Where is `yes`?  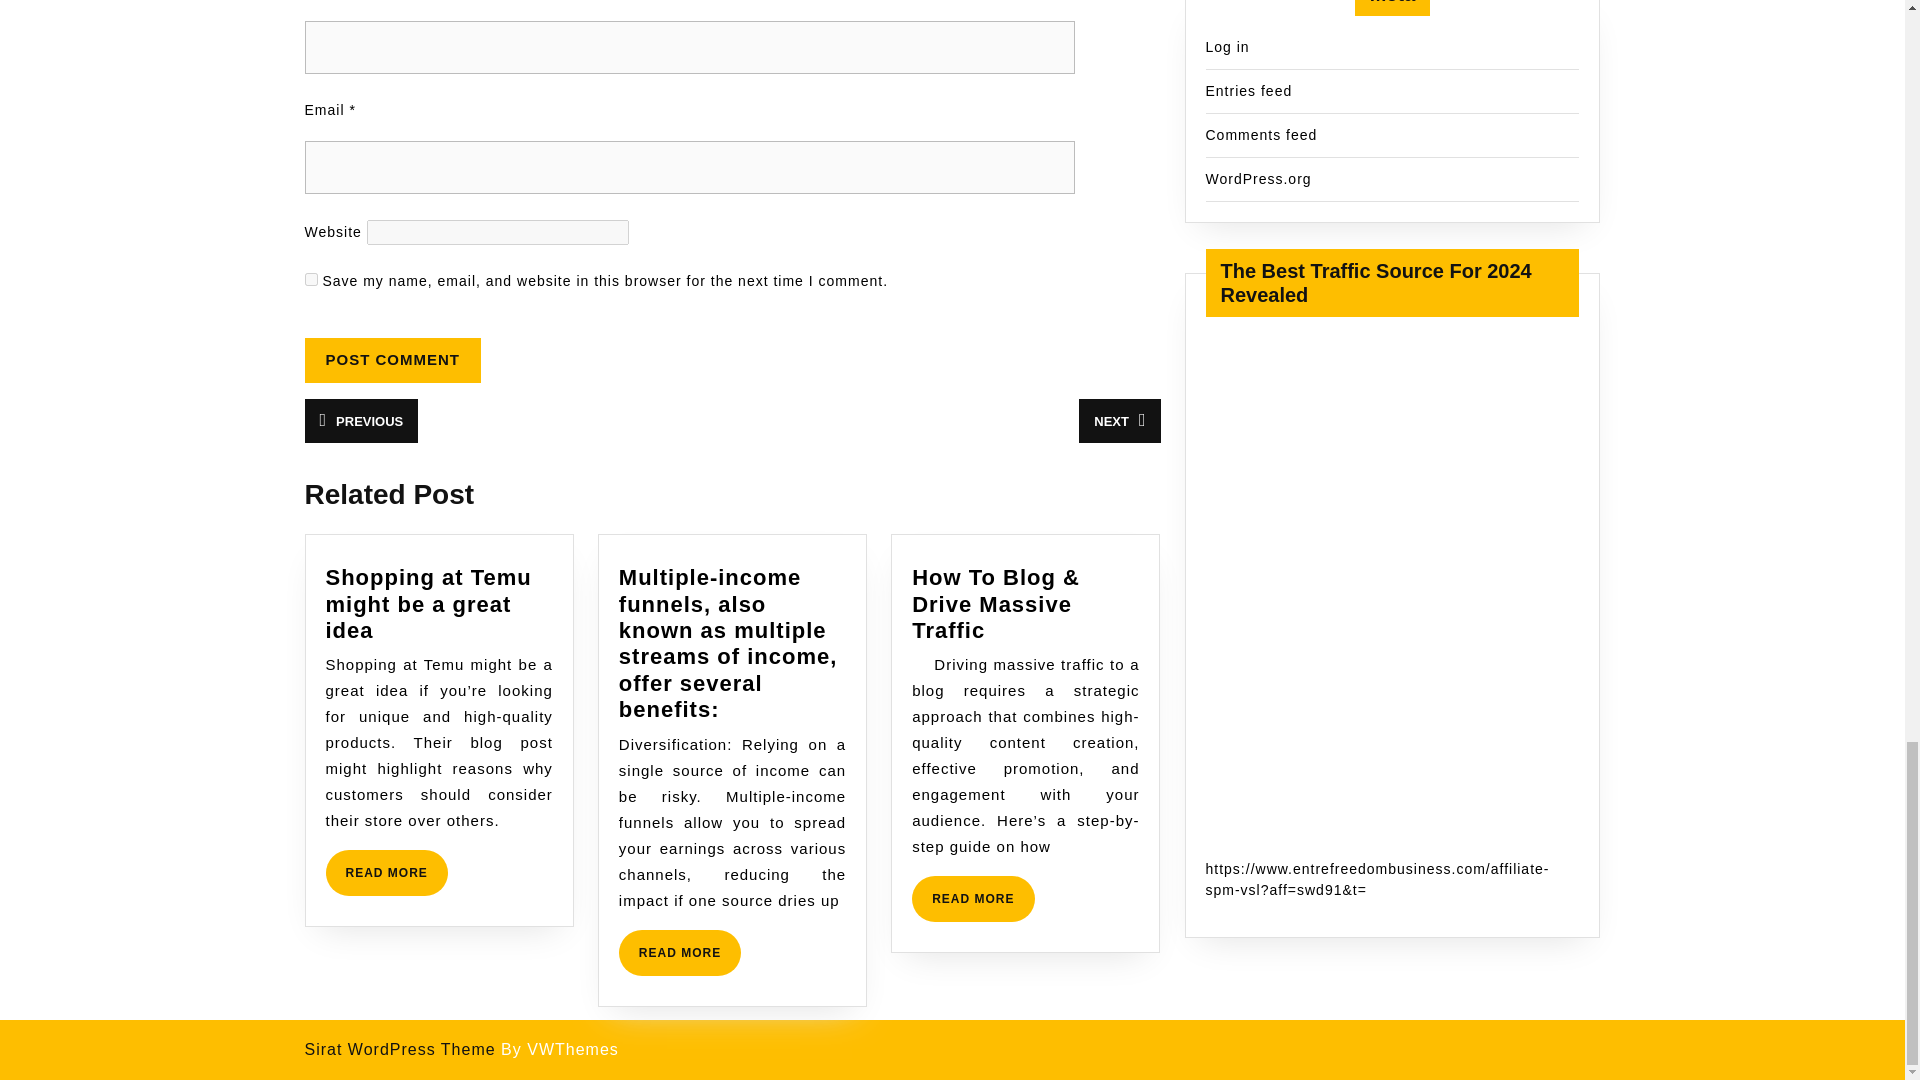
yes is located at coordinates (386, 872).